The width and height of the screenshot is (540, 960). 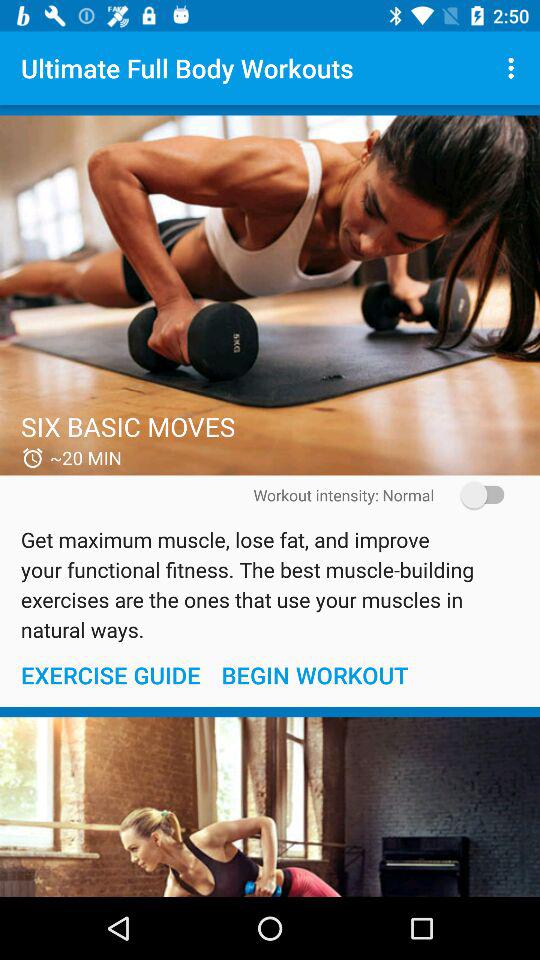 What do you see at coordinates (270, 295) in the screenshot?
I see `because back devicer` at bounding box center [270, 295].